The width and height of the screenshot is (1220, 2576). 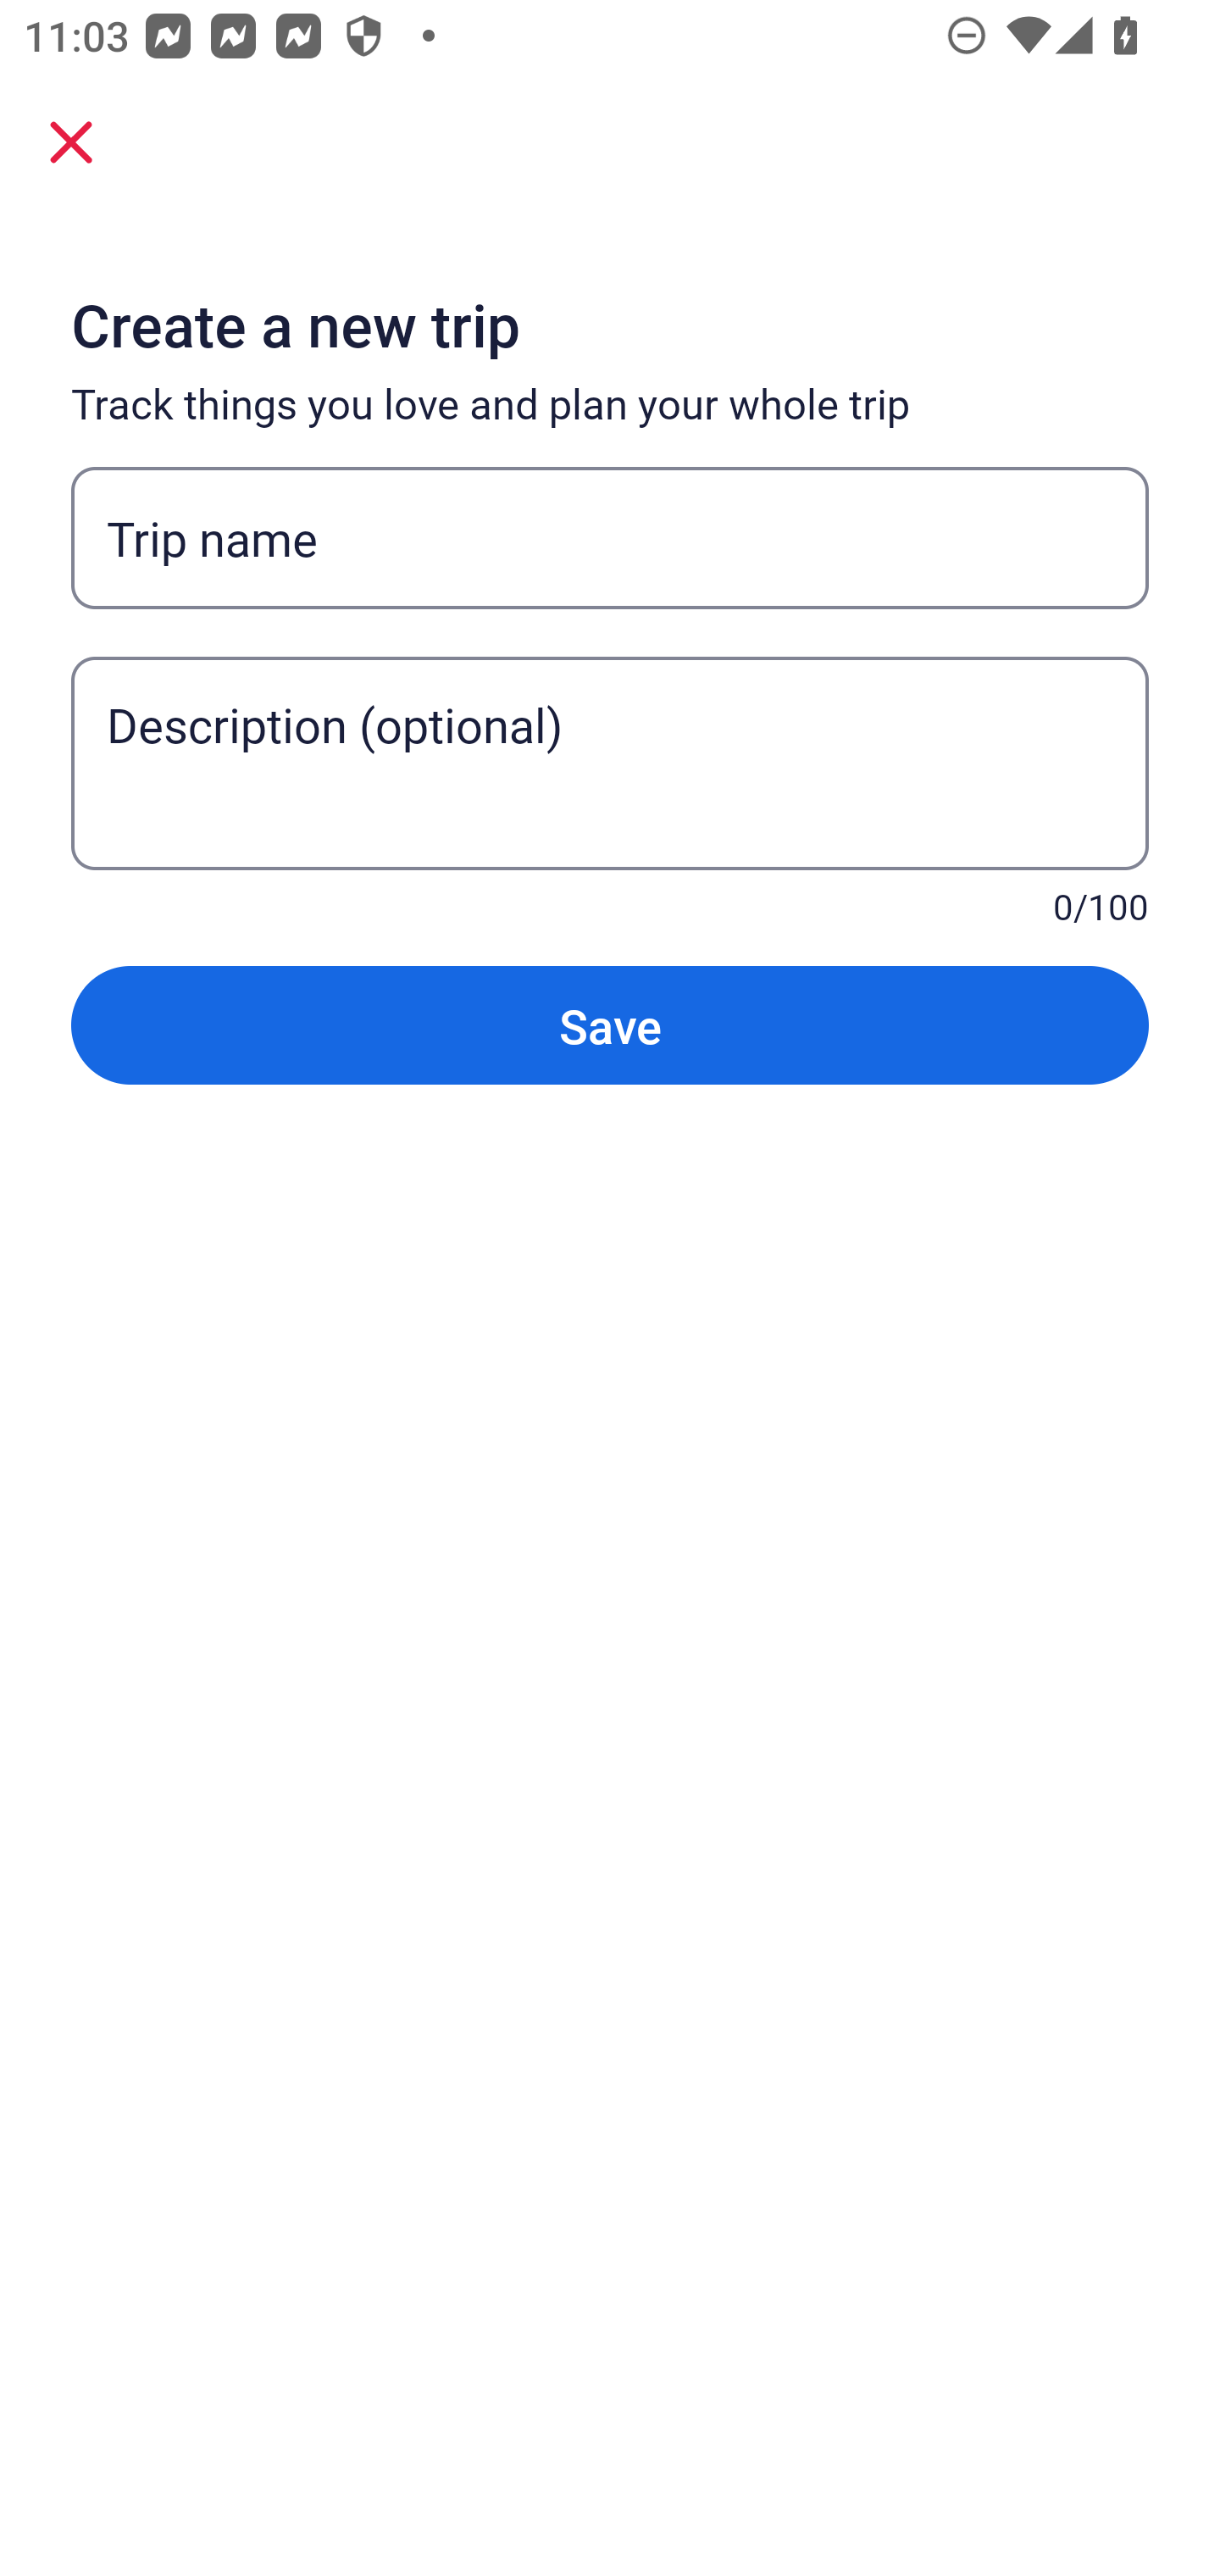 What do you see at coordinates (610, 1025) in the screenshot?
I see `Save Button Save` at bounding box center [610, 1025].